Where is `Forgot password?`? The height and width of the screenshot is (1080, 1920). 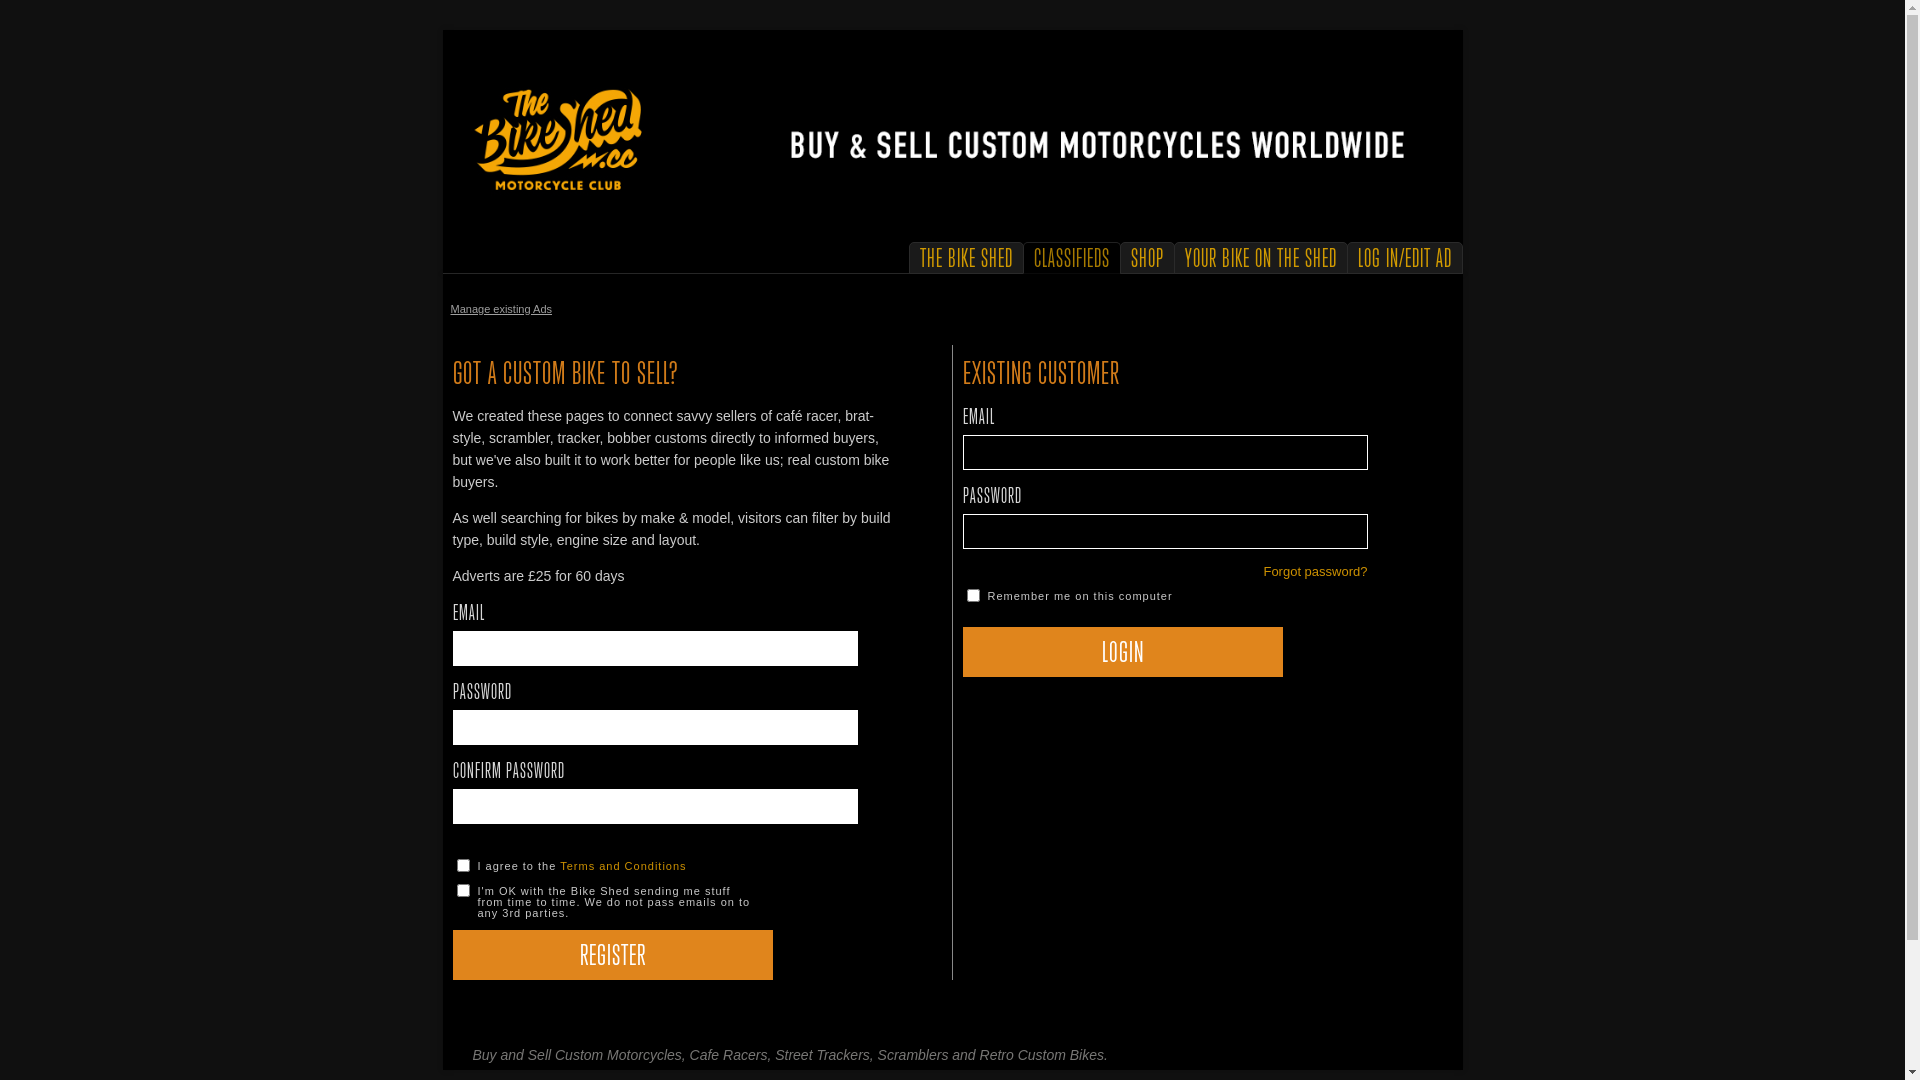 Forgot password? is located at coordinates (1315, 572).